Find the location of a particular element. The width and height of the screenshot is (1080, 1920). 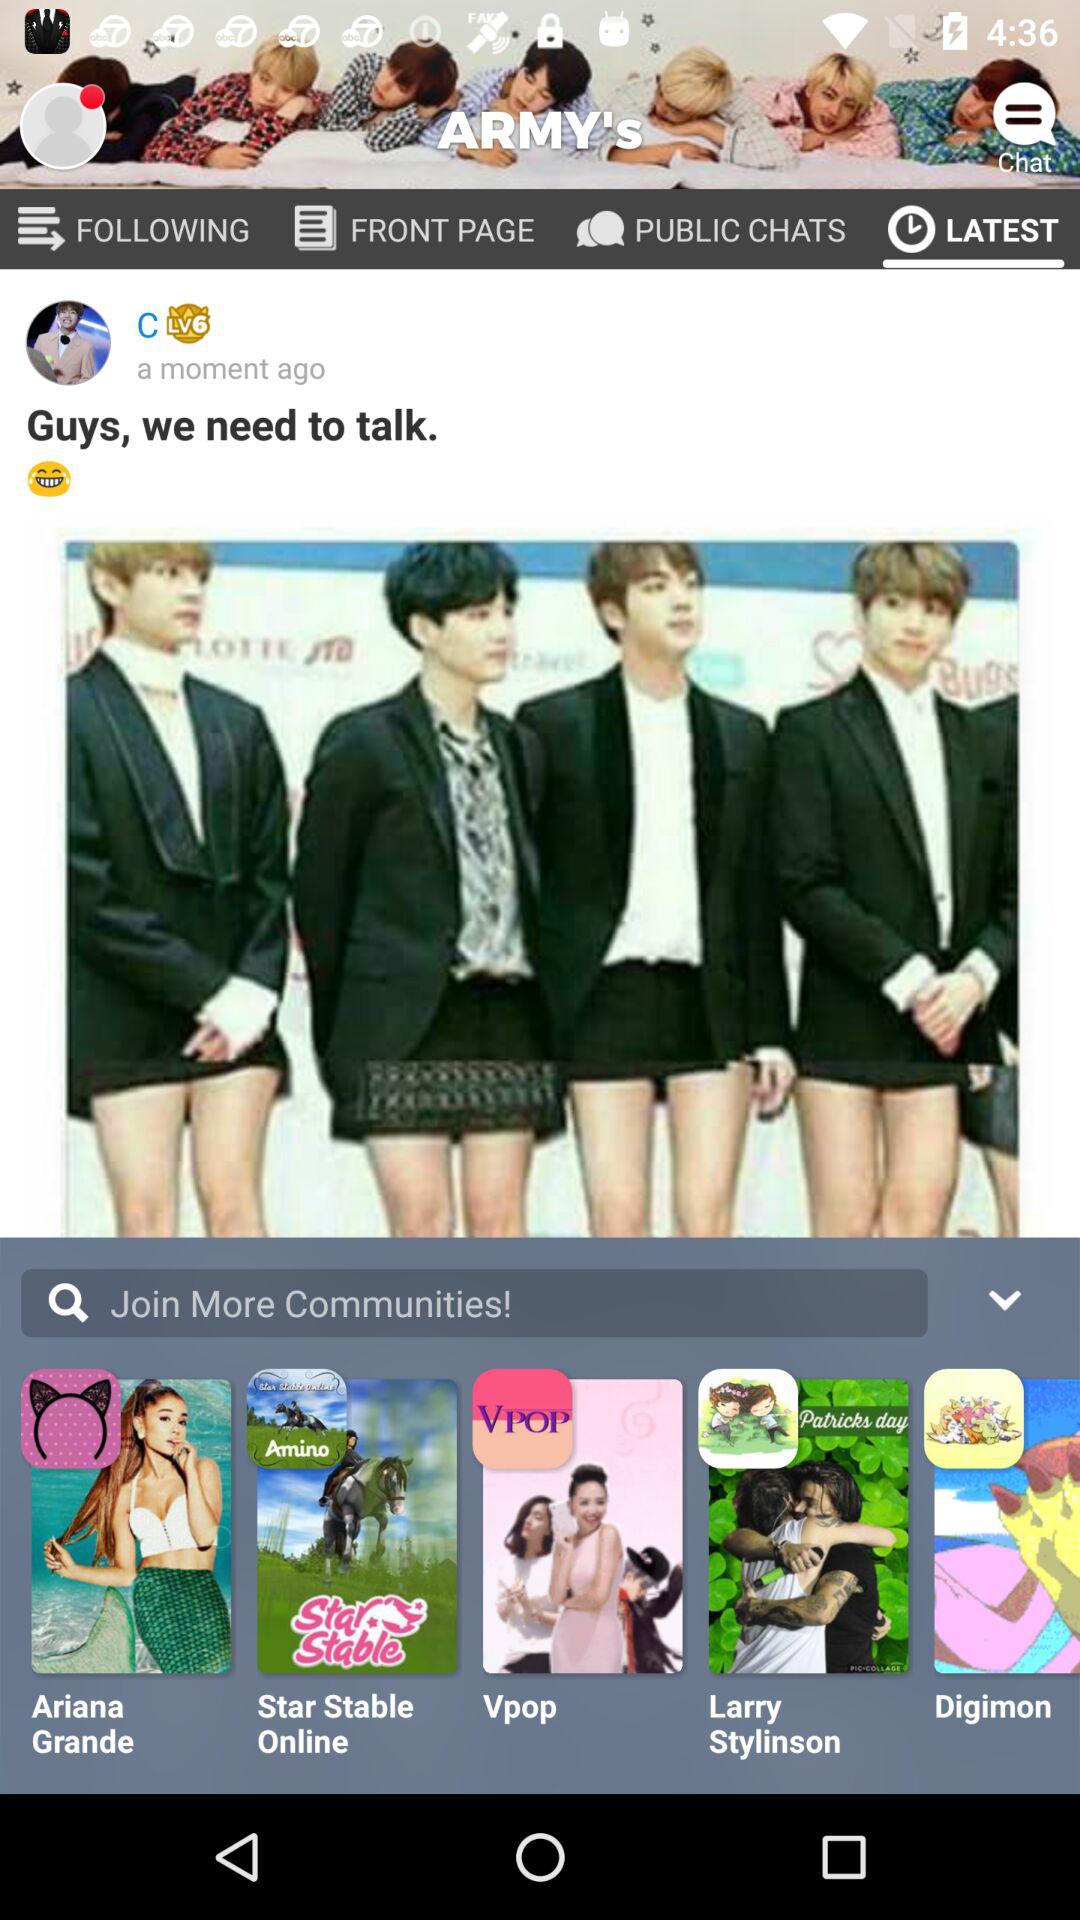

click on the option that looks like a head band in the bottom left is located at coordinates (73, 1421).